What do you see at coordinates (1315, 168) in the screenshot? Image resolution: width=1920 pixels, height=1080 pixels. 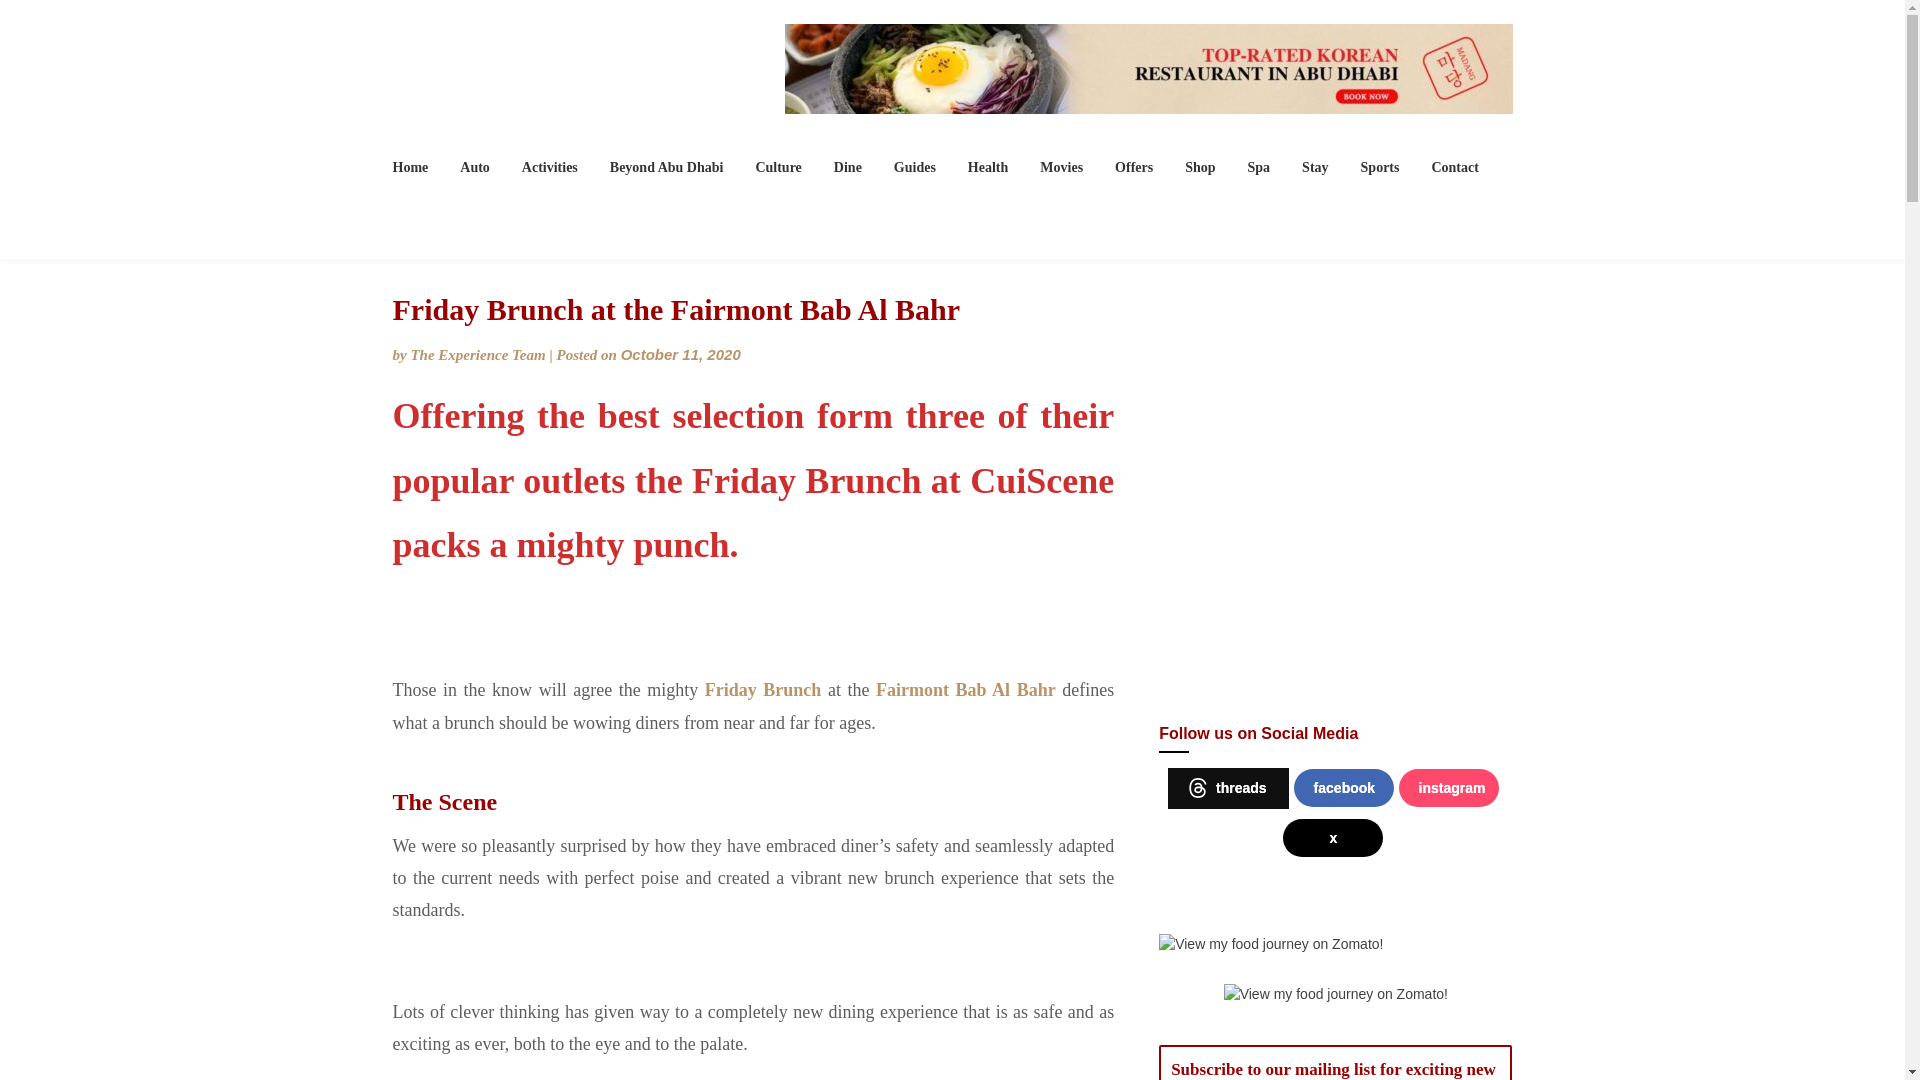 I see `Stay` at bounding box center [1315, 168].